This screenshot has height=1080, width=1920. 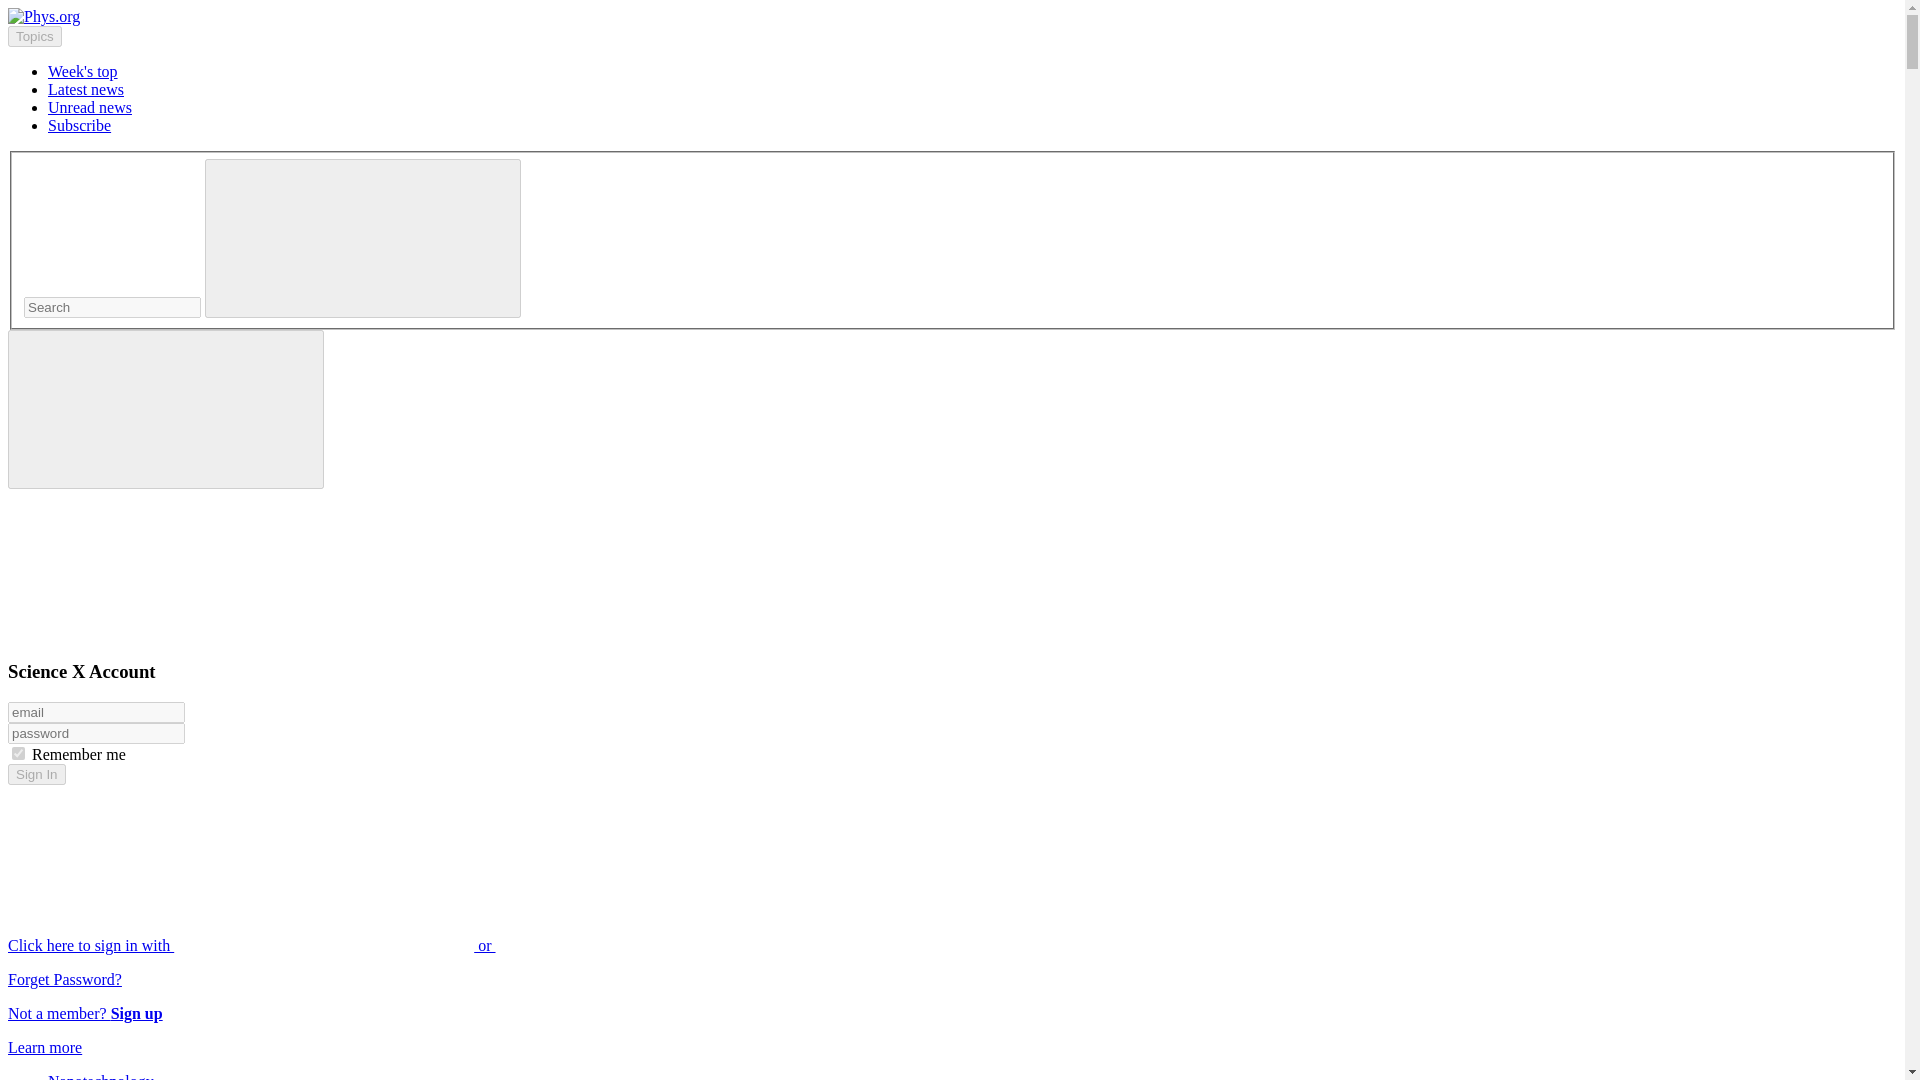 I want to click on Latest news, so click(x=86, y=90).